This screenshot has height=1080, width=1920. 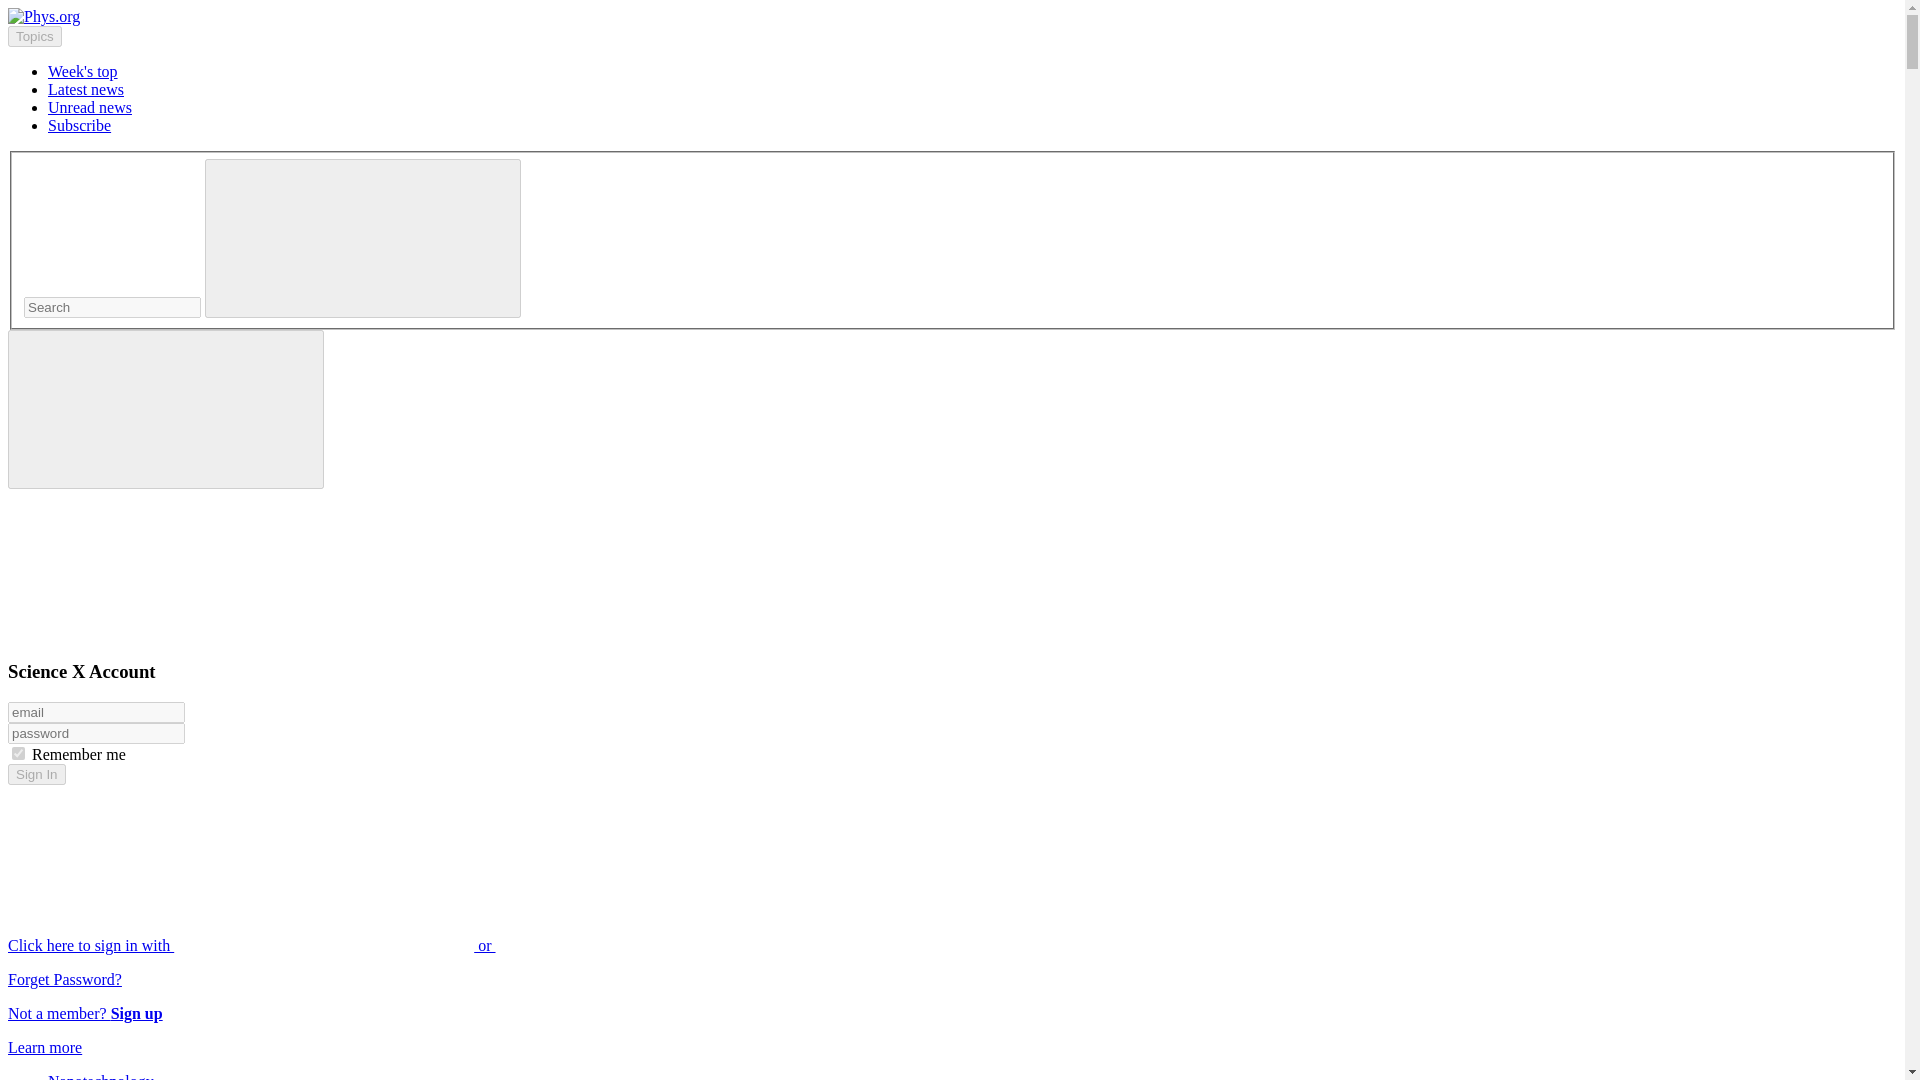 I want to click on Latest news, so click(x=86, y=90).